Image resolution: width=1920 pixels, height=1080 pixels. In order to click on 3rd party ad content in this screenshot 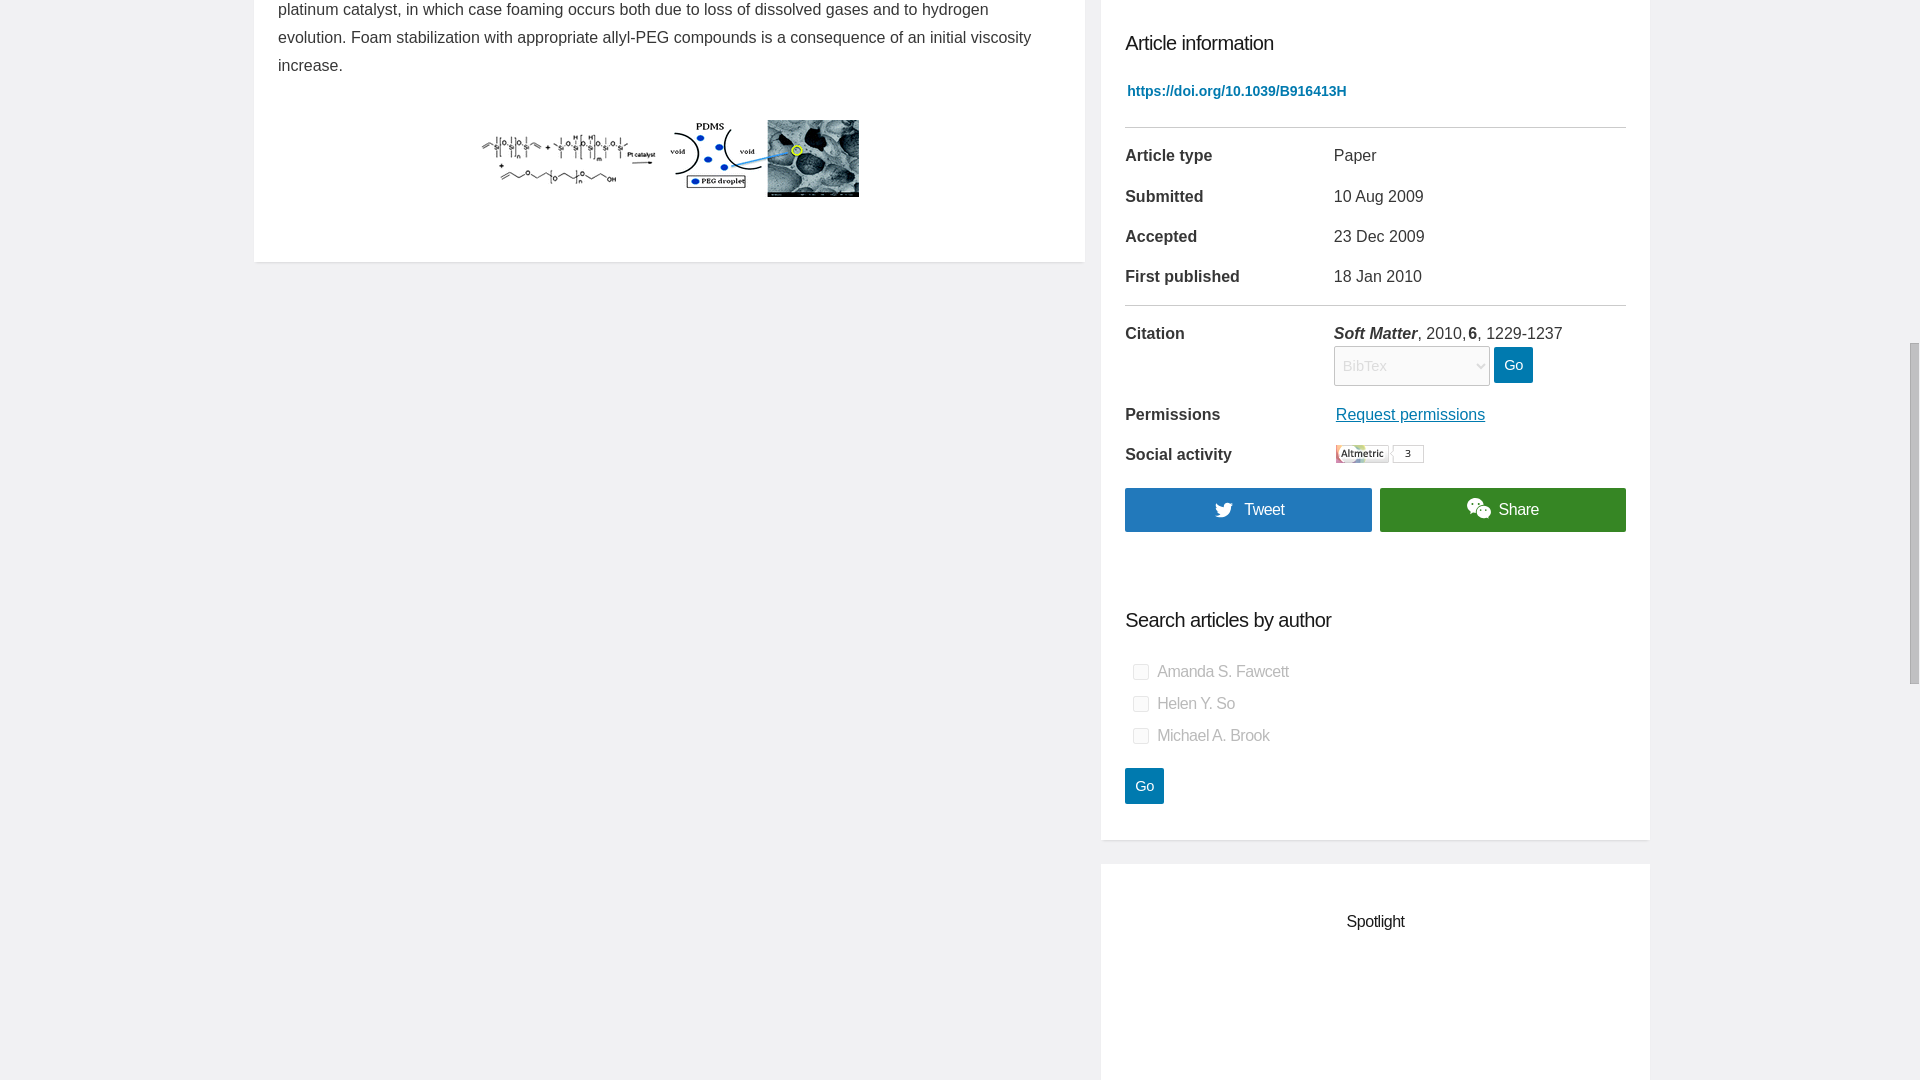, I will do `click(1376, 1018)`.